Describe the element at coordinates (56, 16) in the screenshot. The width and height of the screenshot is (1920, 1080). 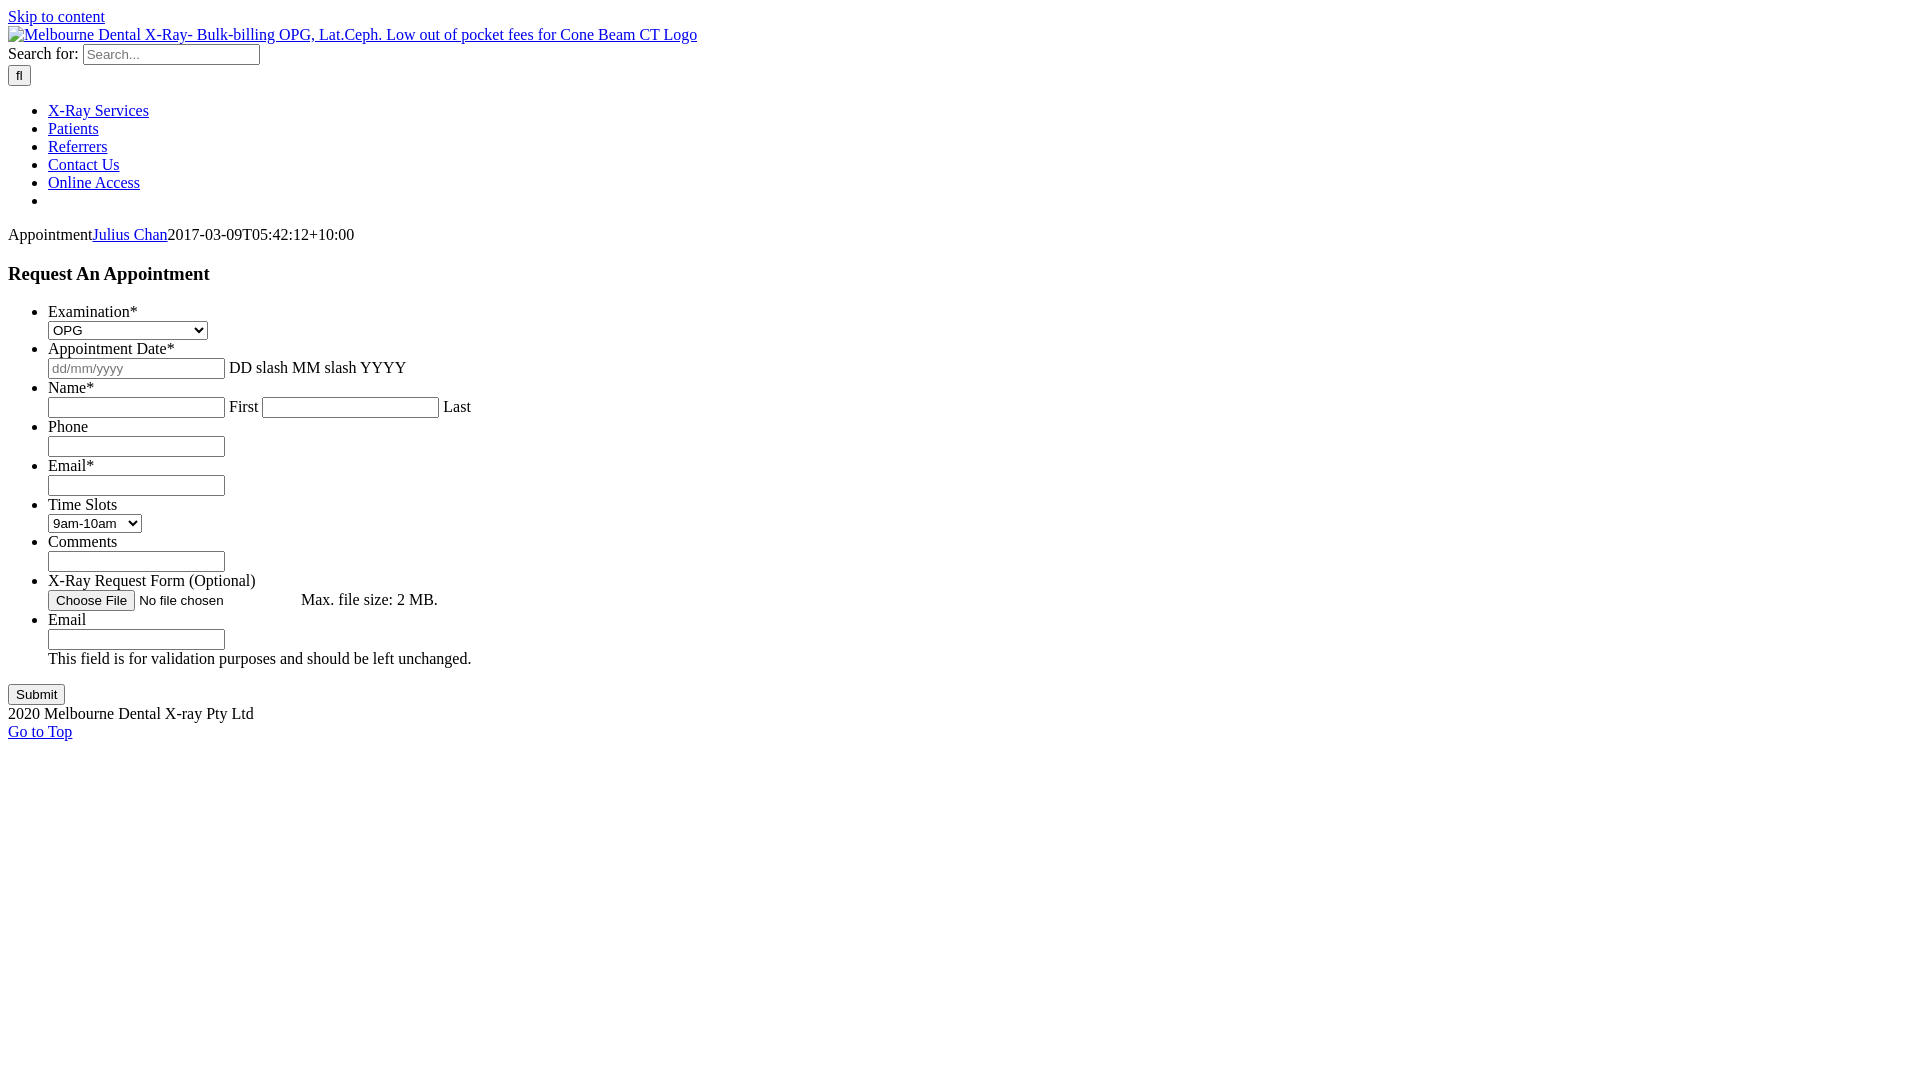
I see `Skip to content` at that location.